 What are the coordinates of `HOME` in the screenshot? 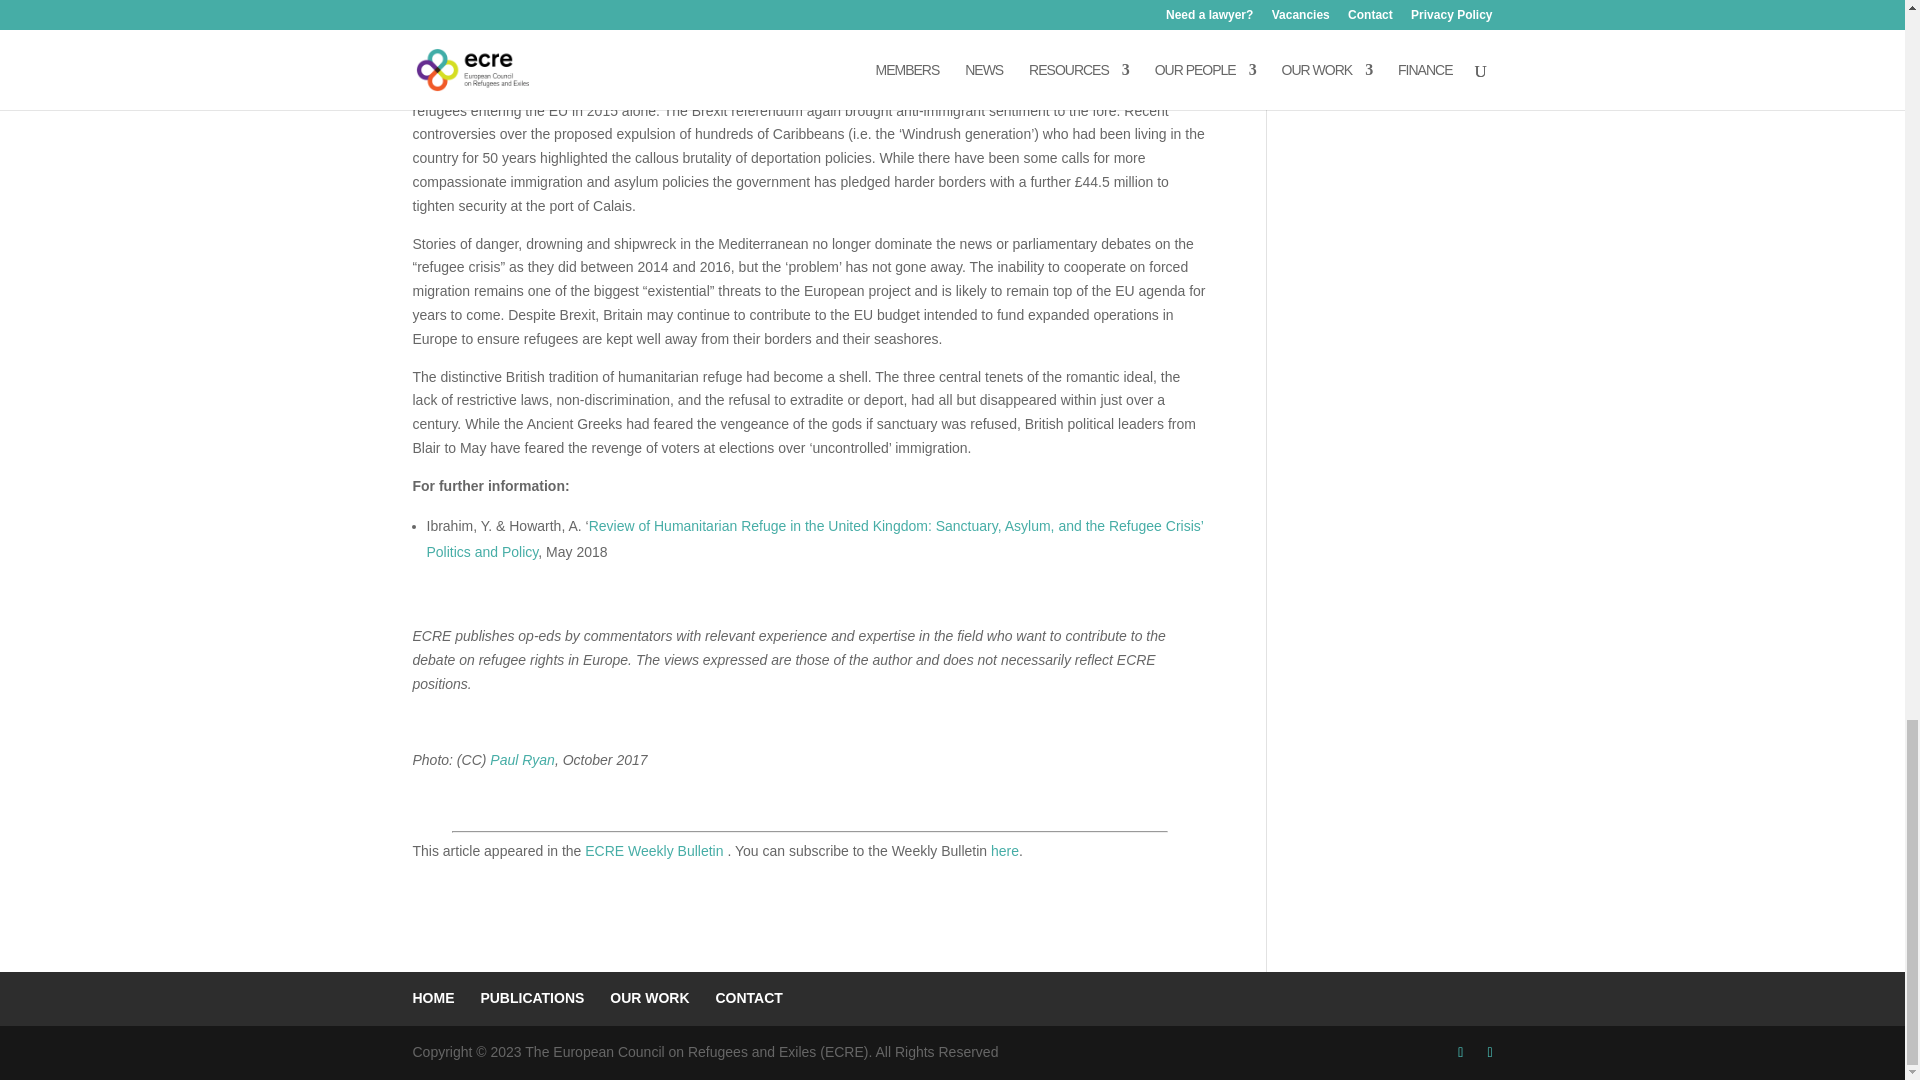 It's located at (432, 998).